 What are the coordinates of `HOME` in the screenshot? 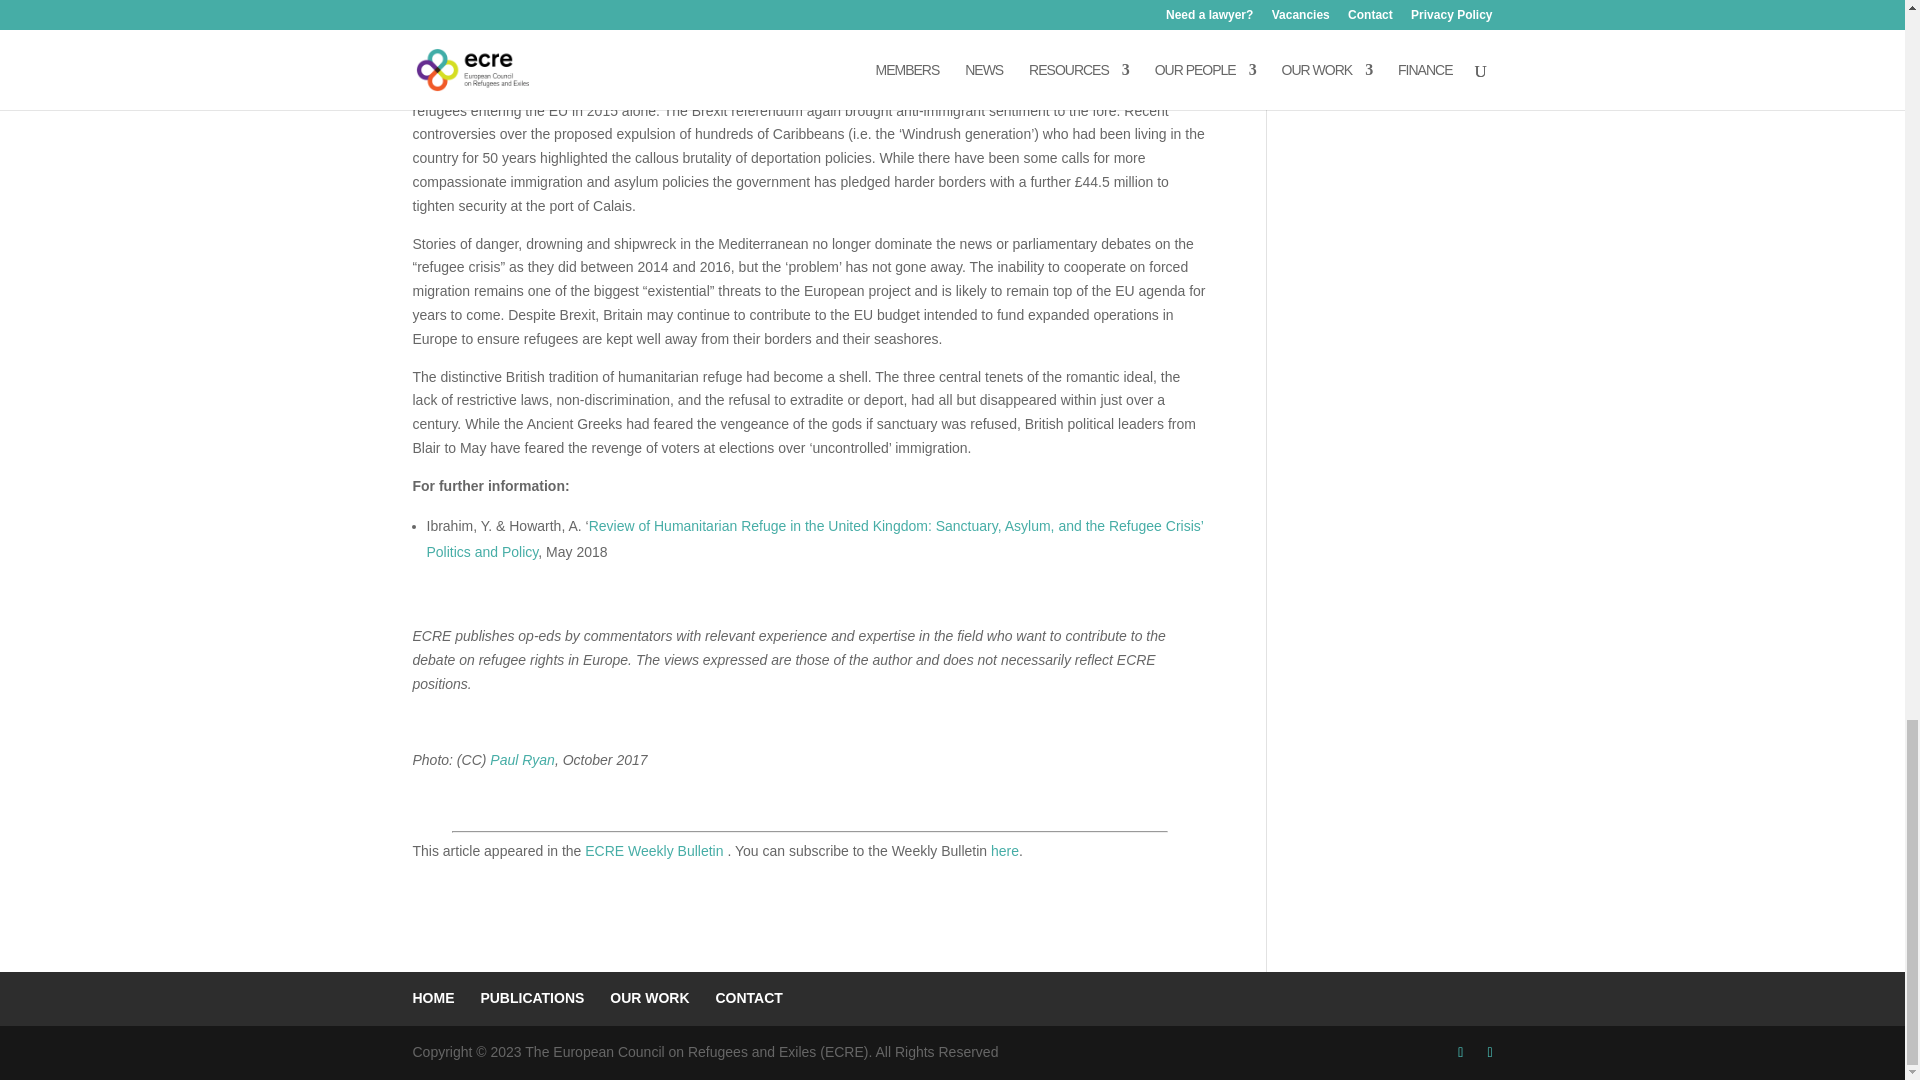 It's located at (432, 998).